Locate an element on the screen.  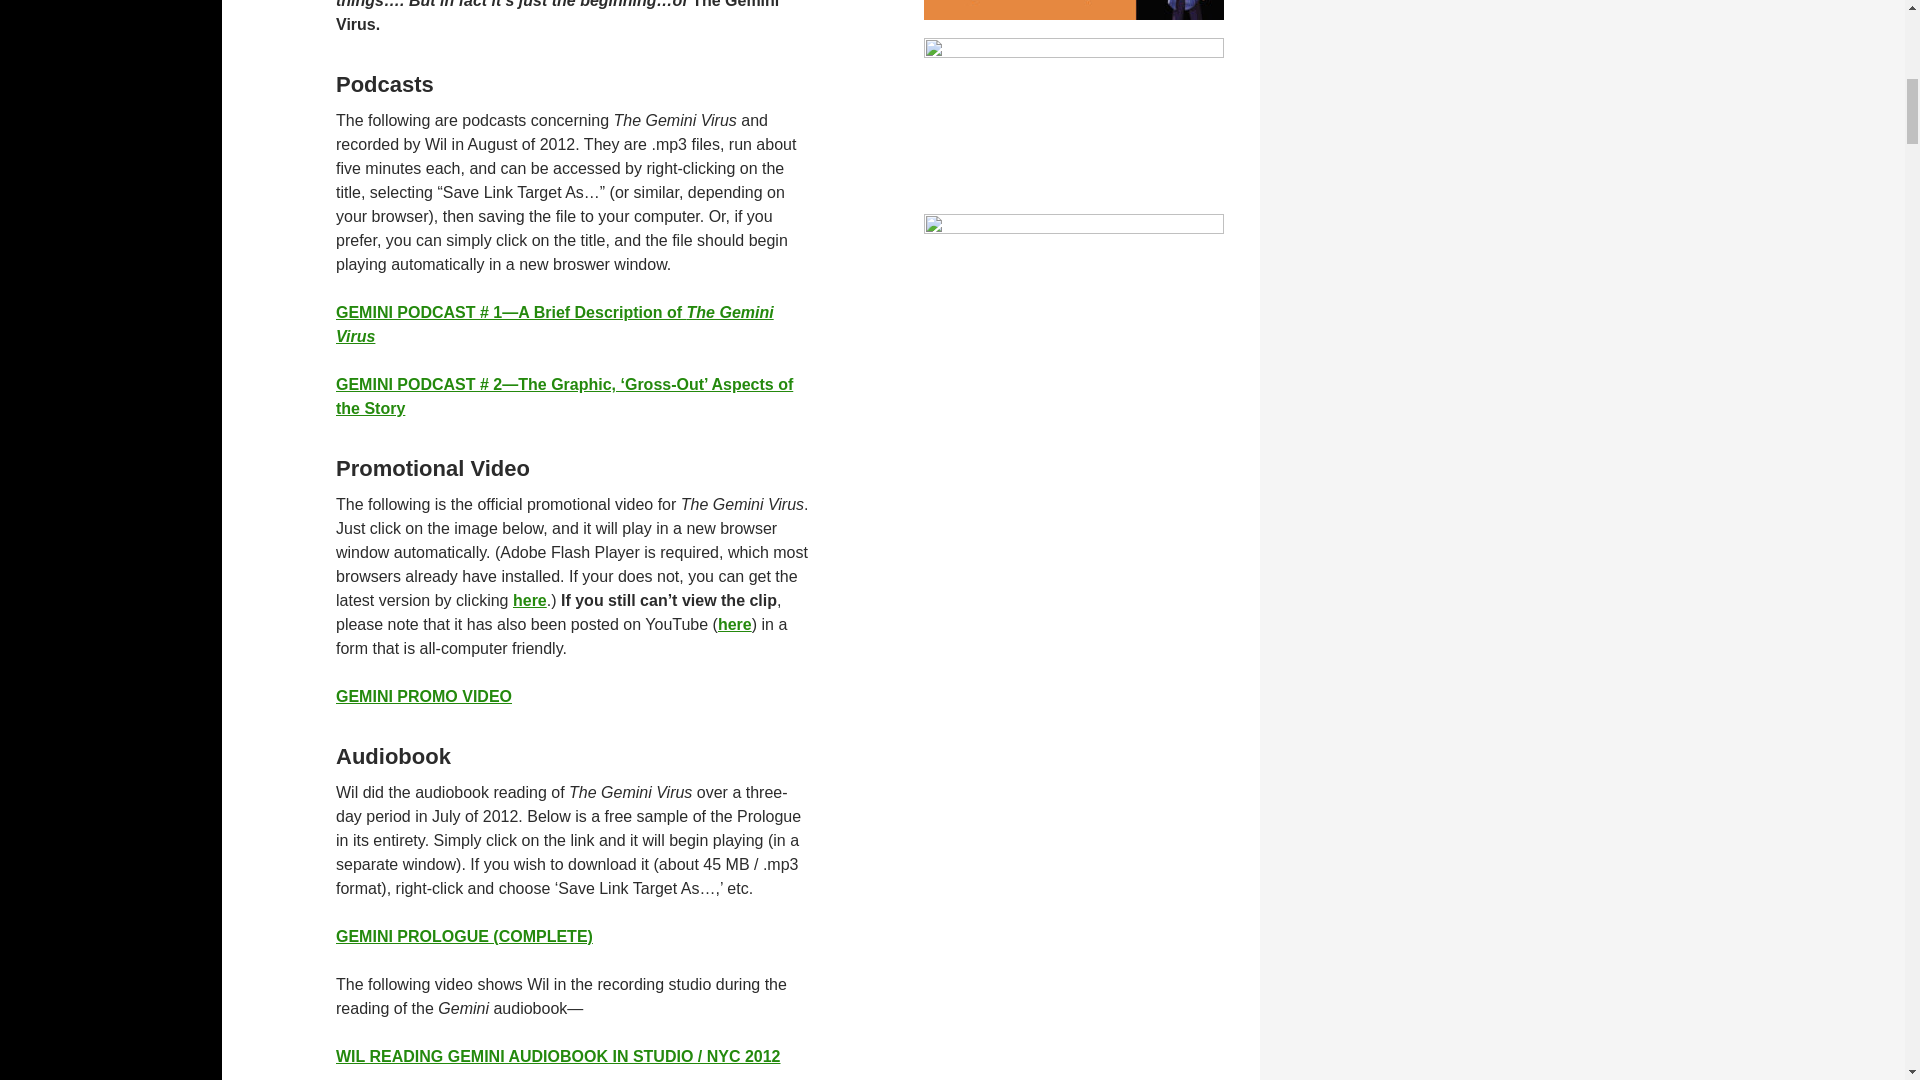
here is located at coordinates (530, 600).